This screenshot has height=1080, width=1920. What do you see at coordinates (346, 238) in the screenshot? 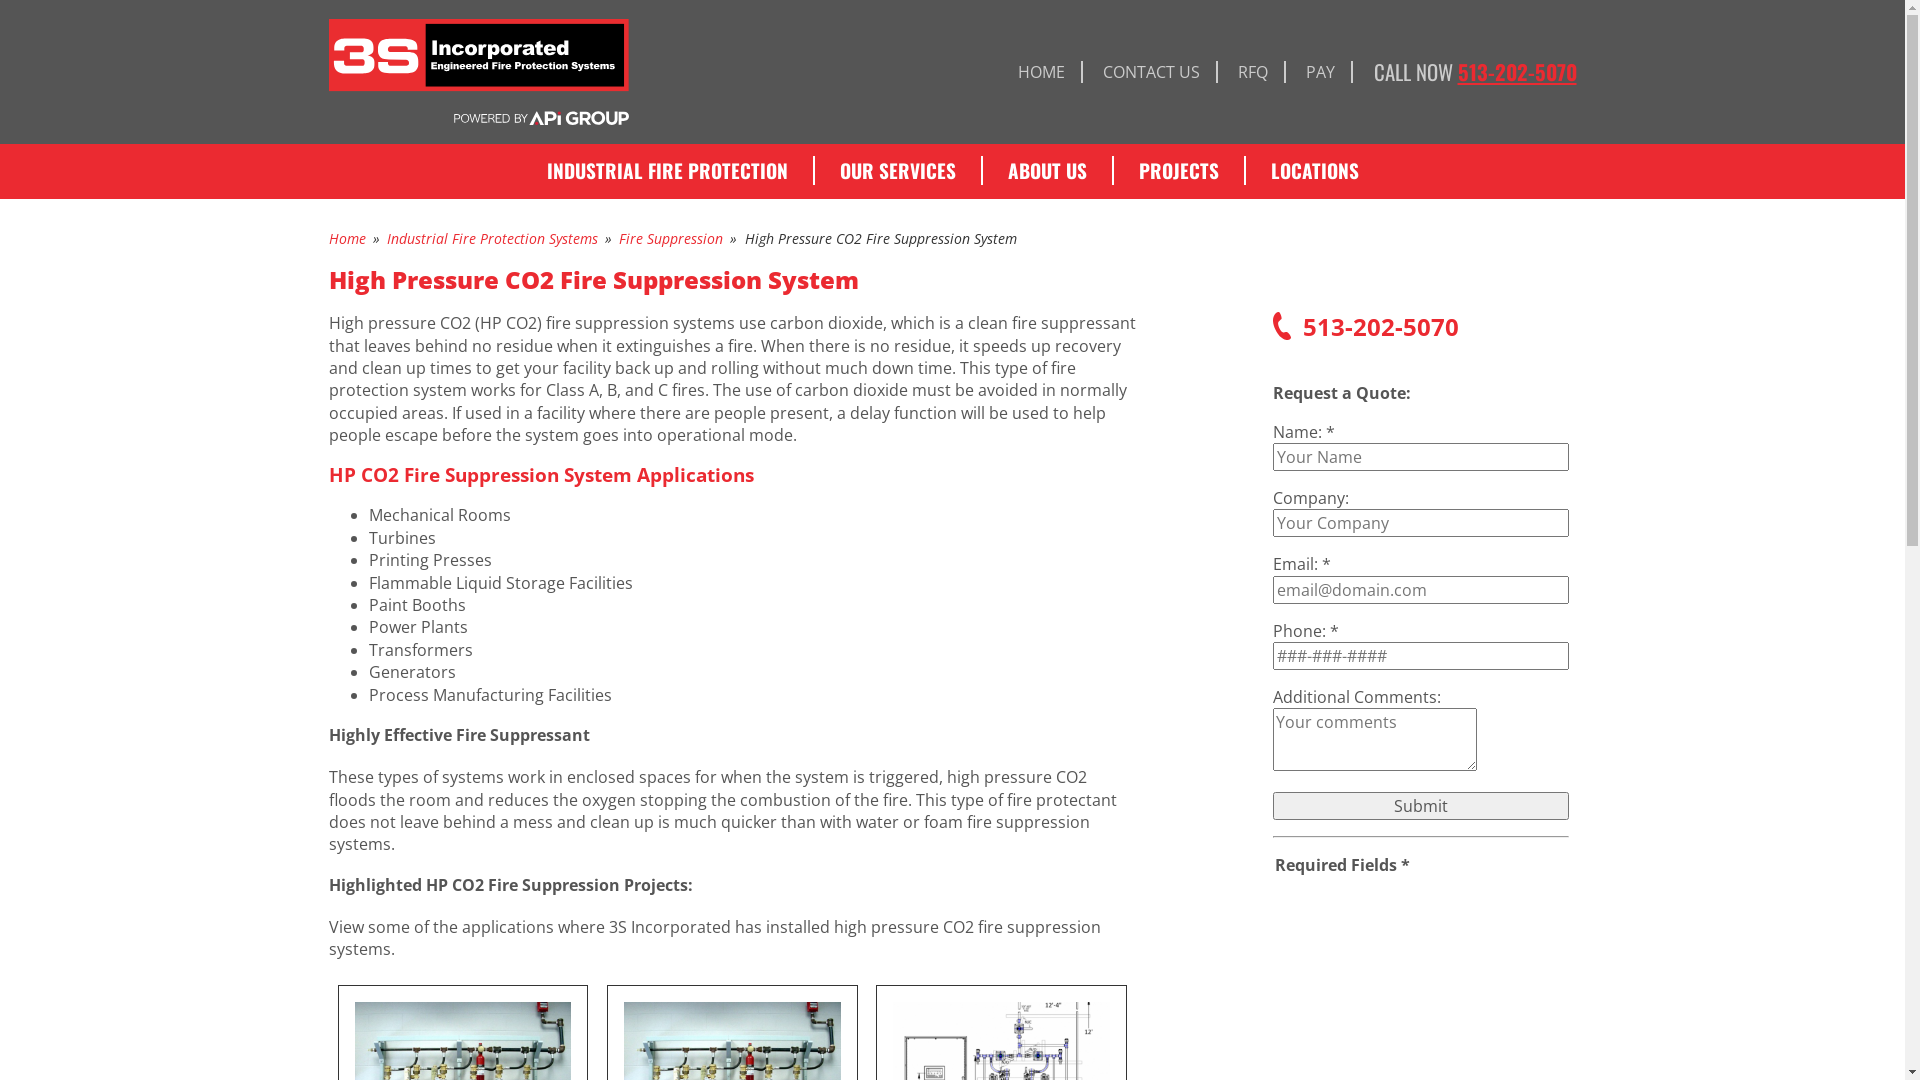
I see `Home` at bounding box center [346, 238].